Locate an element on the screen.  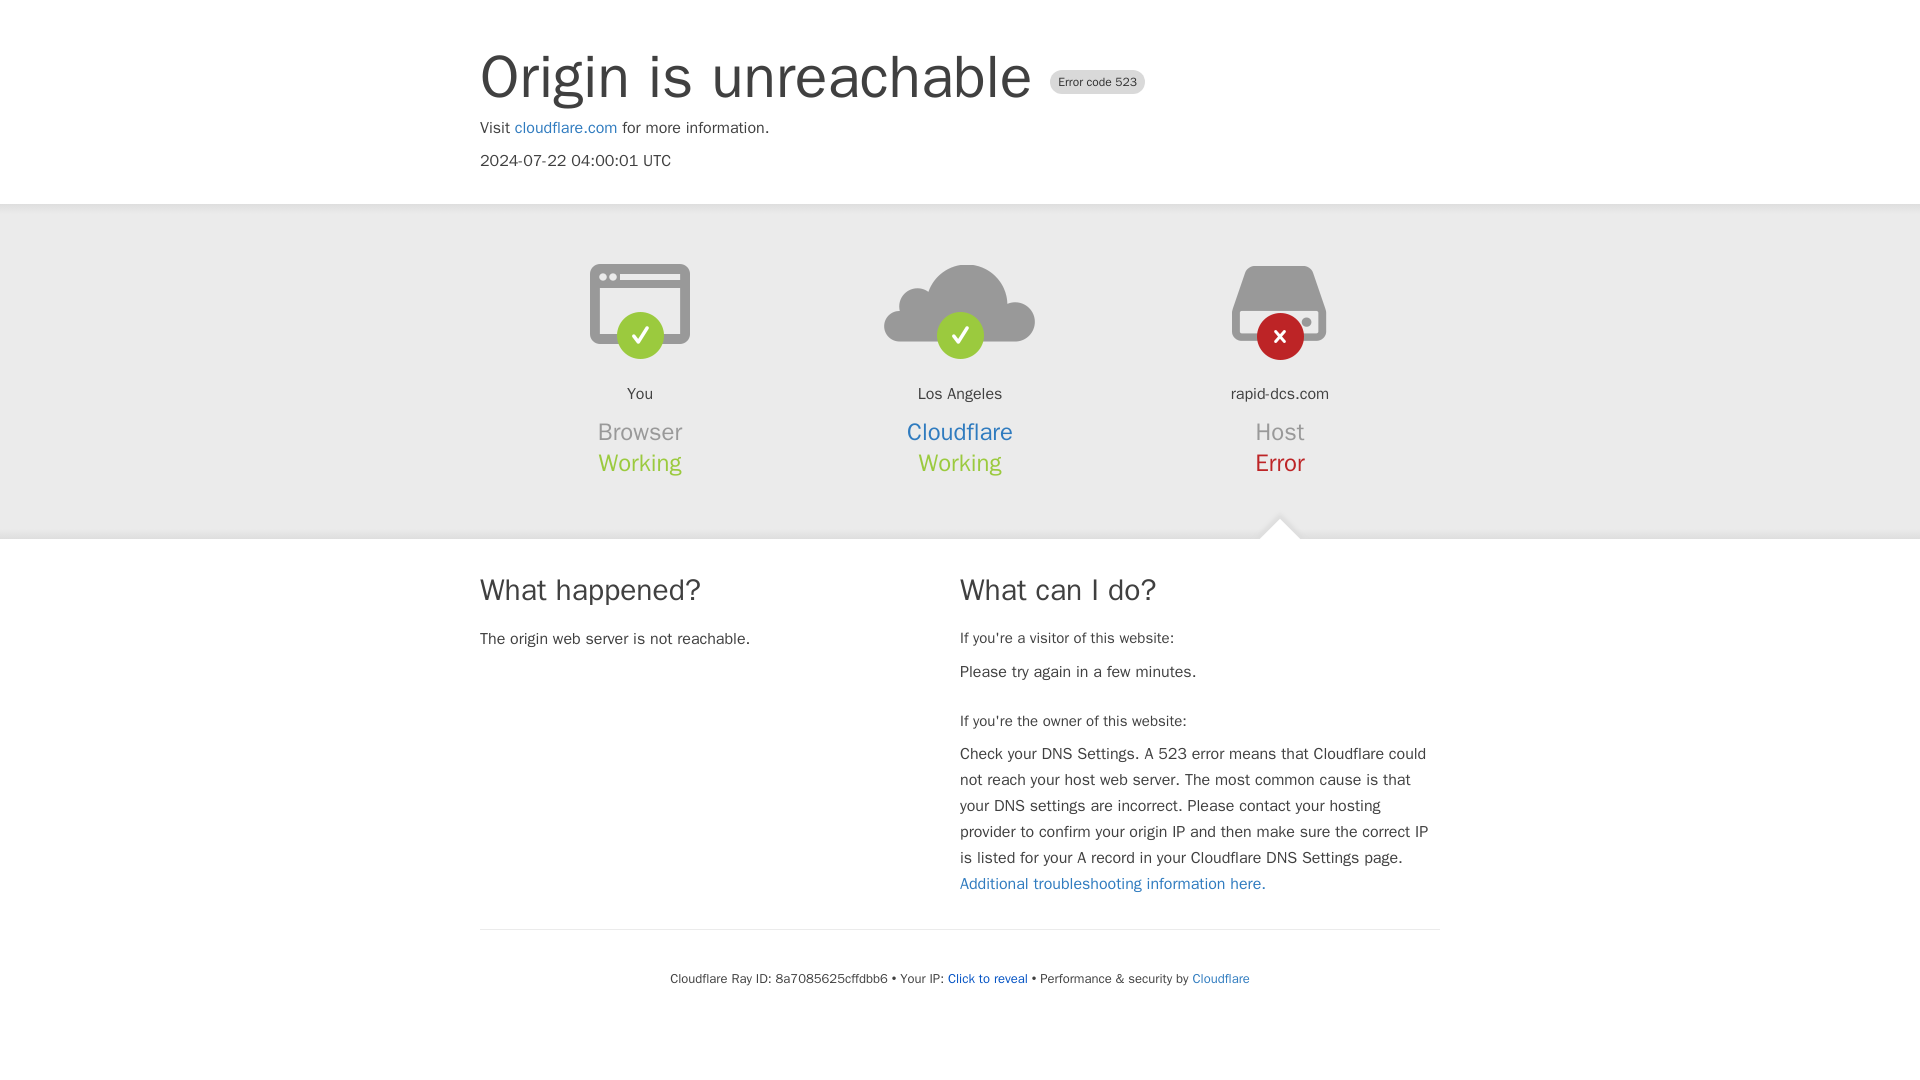
Cloudflare is located at coordinates (960, 432).